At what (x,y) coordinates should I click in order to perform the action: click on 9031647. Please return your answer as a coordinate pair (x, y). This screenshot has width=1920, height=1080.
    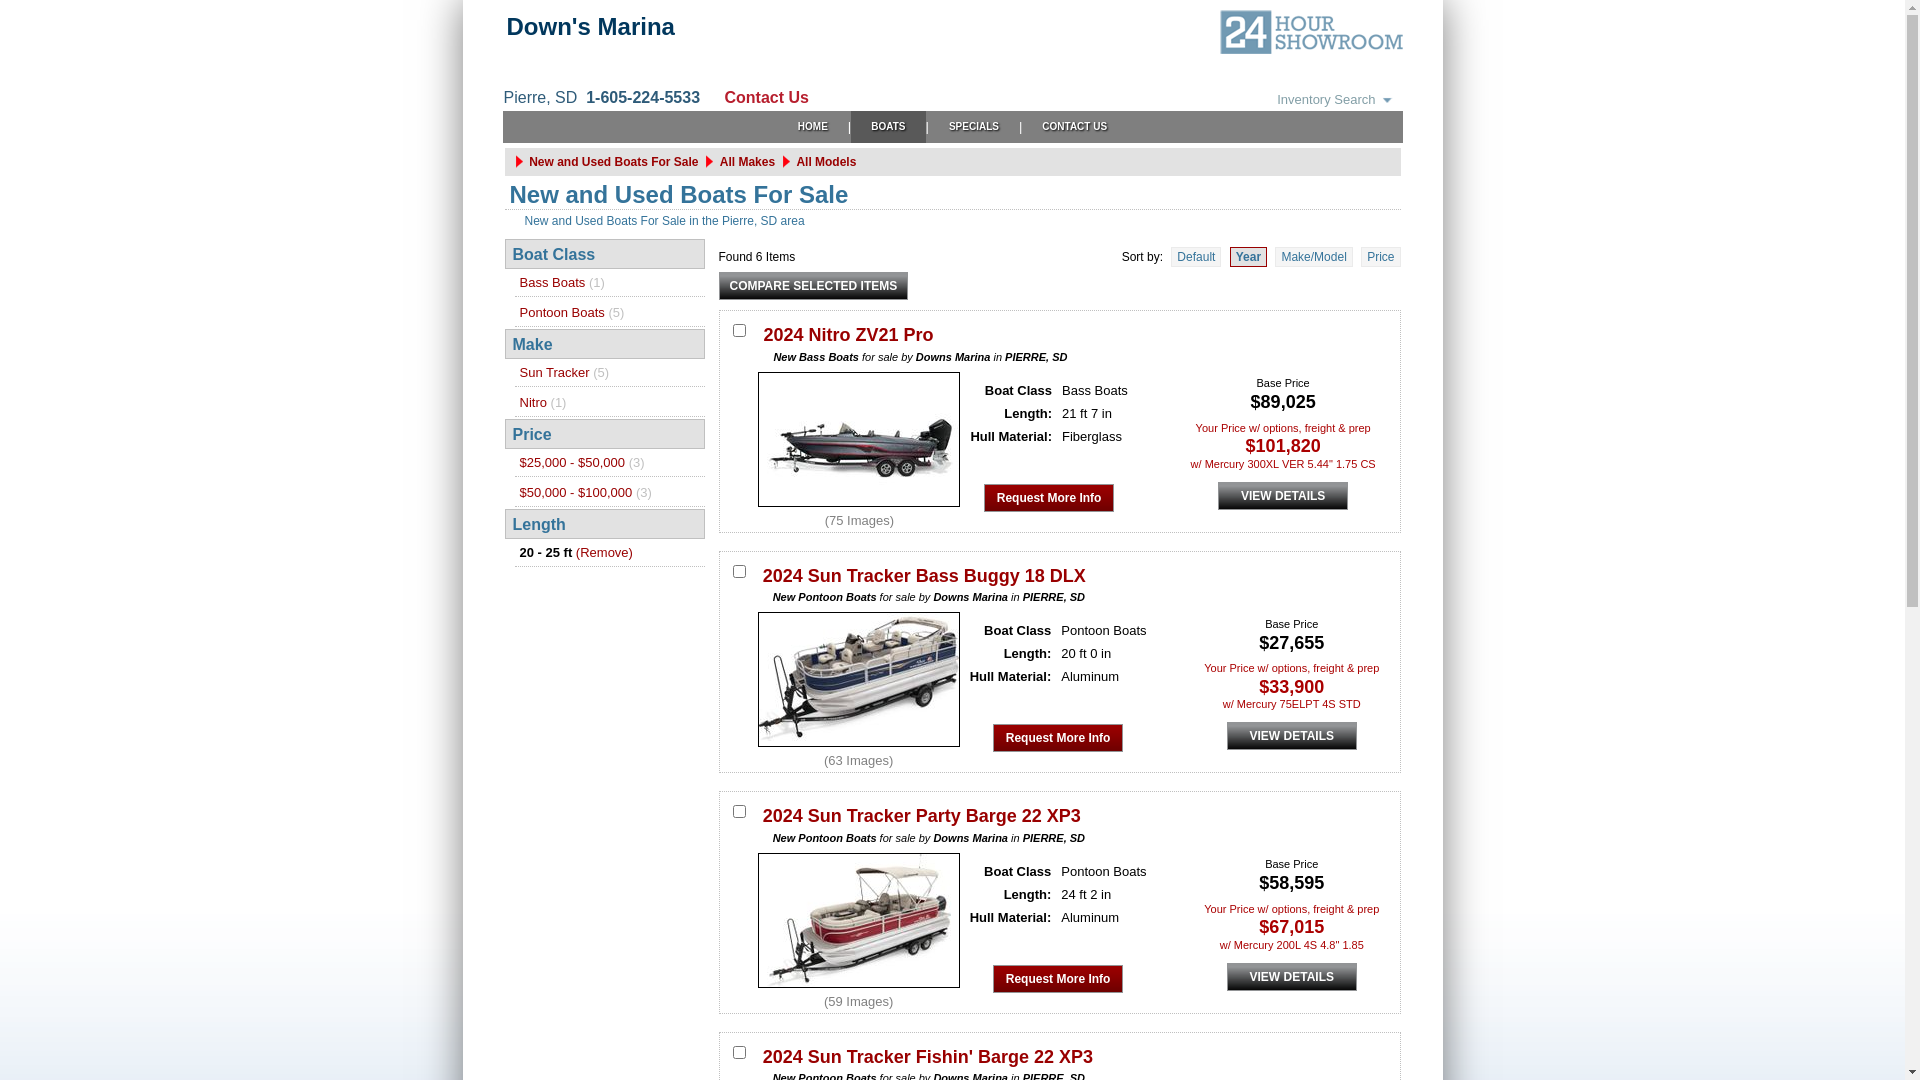
    Looking at the image, I should click on (740, 330).